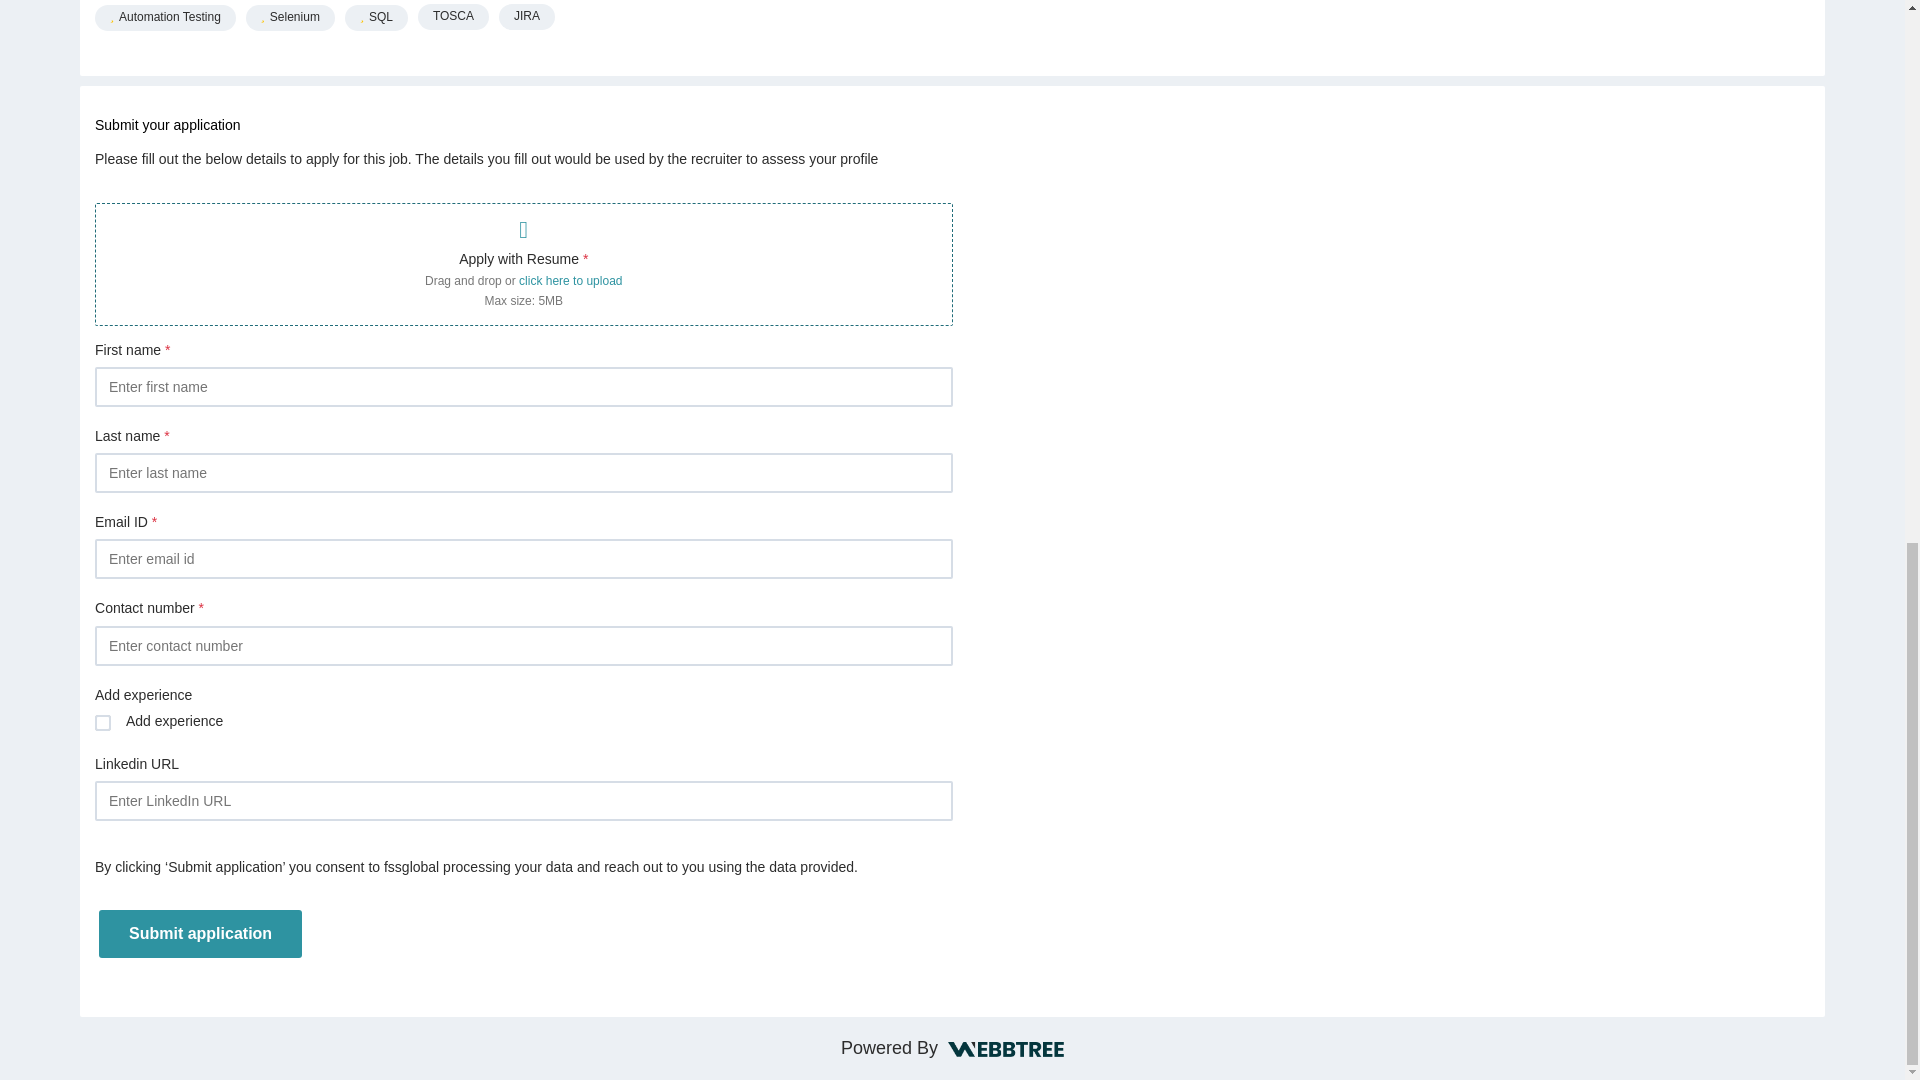  I want to click on Submit application, so click(200, 932).